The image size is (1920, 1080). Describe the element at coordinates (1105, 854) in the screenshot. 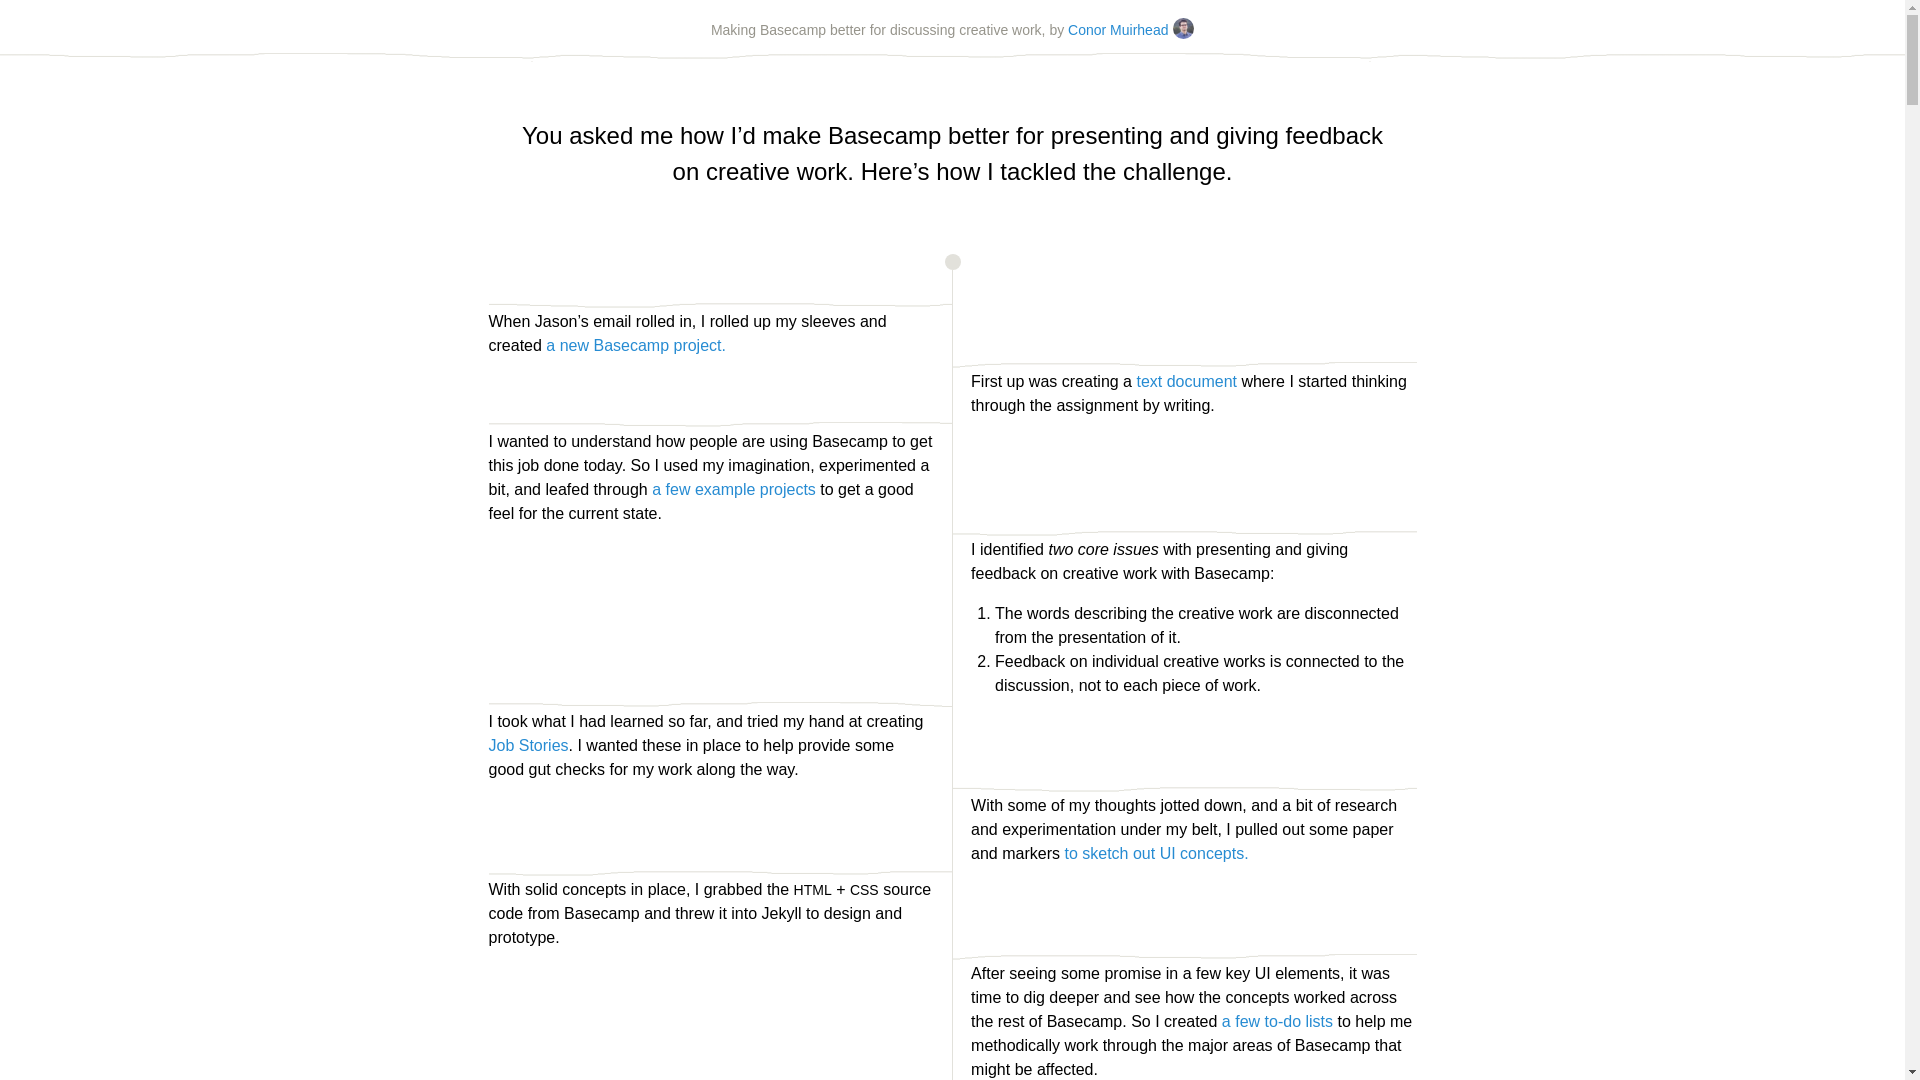

I see `sketch` at that location.